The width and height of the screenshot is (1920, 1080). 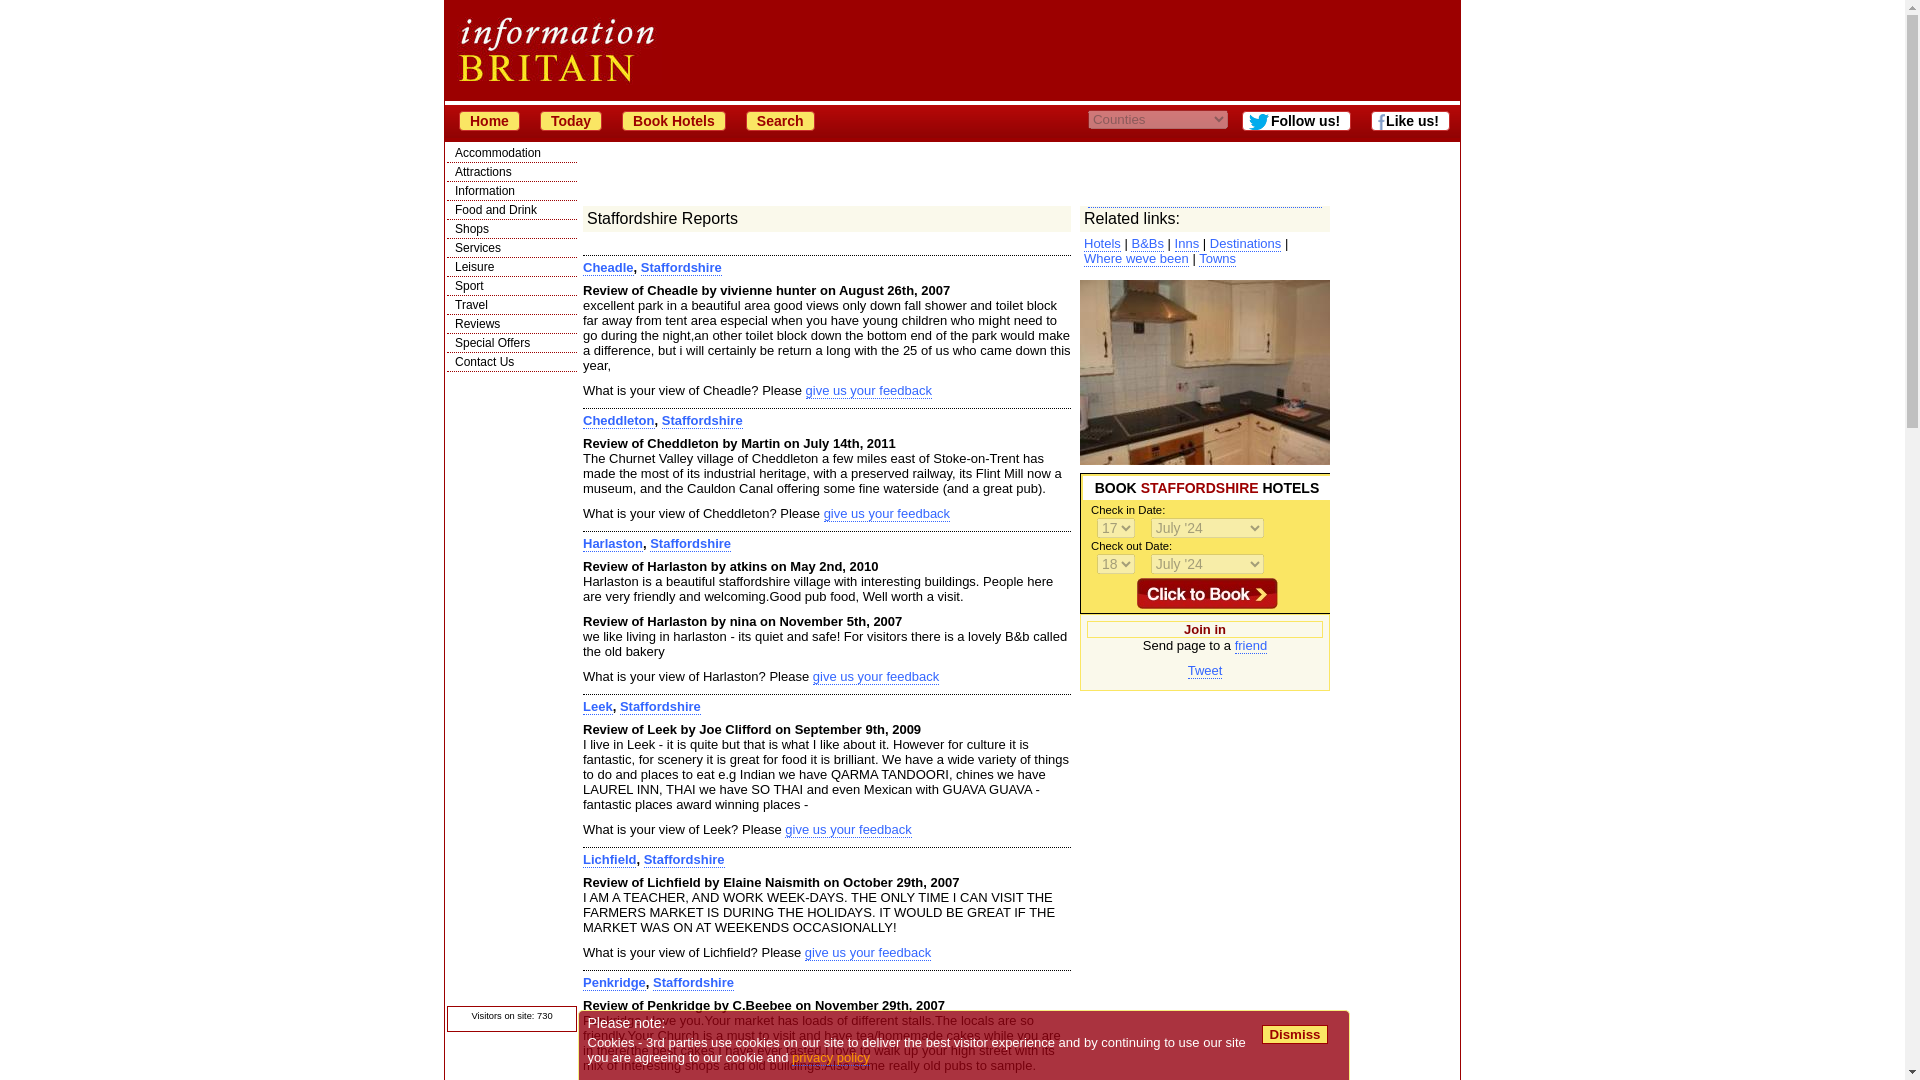 I want to click on Home, so click(x=489, y=120).